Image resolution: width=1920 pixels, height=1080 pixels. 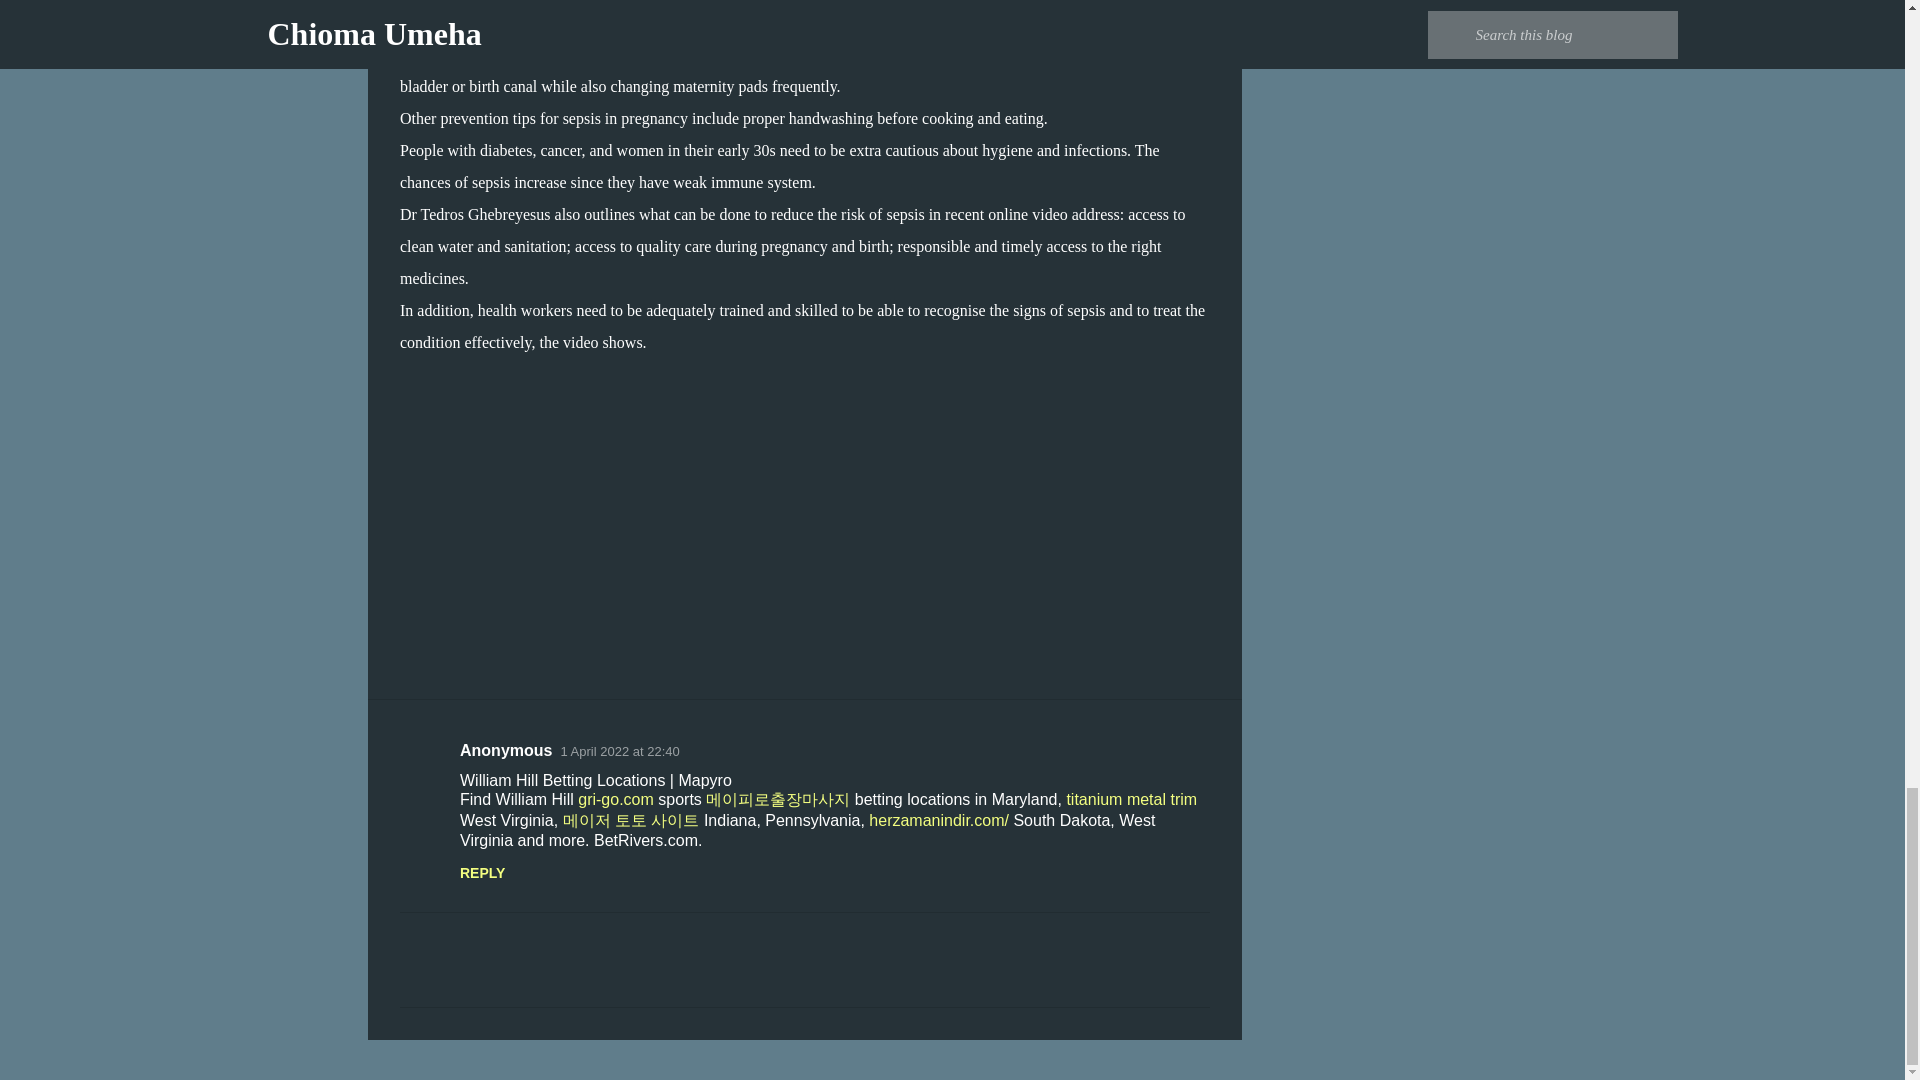 I want to click on REPLY, so click(x=482, y=873).